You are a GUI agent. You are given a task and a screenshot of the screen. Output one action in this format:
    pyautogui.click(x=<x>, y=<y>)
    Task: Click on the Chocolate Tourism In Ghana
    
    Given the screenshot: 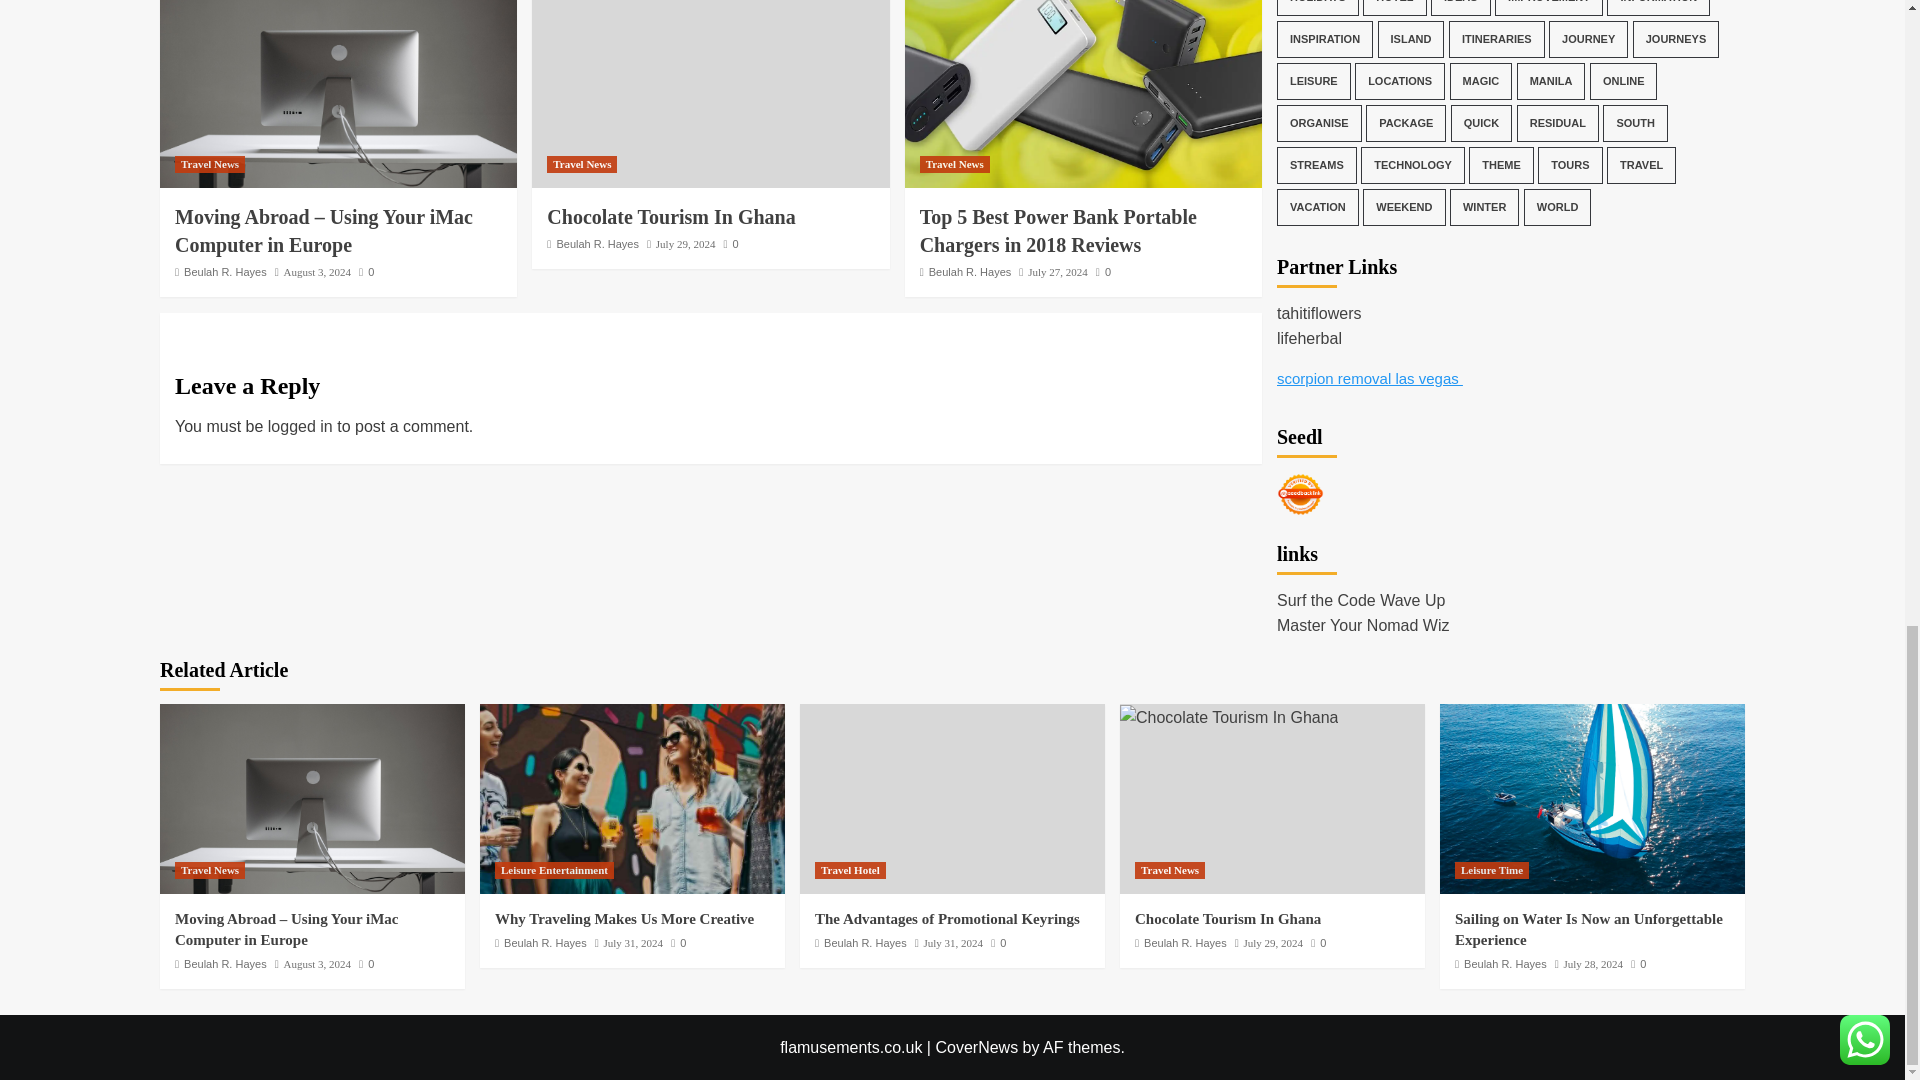 What is the action you would take?
    pyautogui.click(x=670, y=216)
    